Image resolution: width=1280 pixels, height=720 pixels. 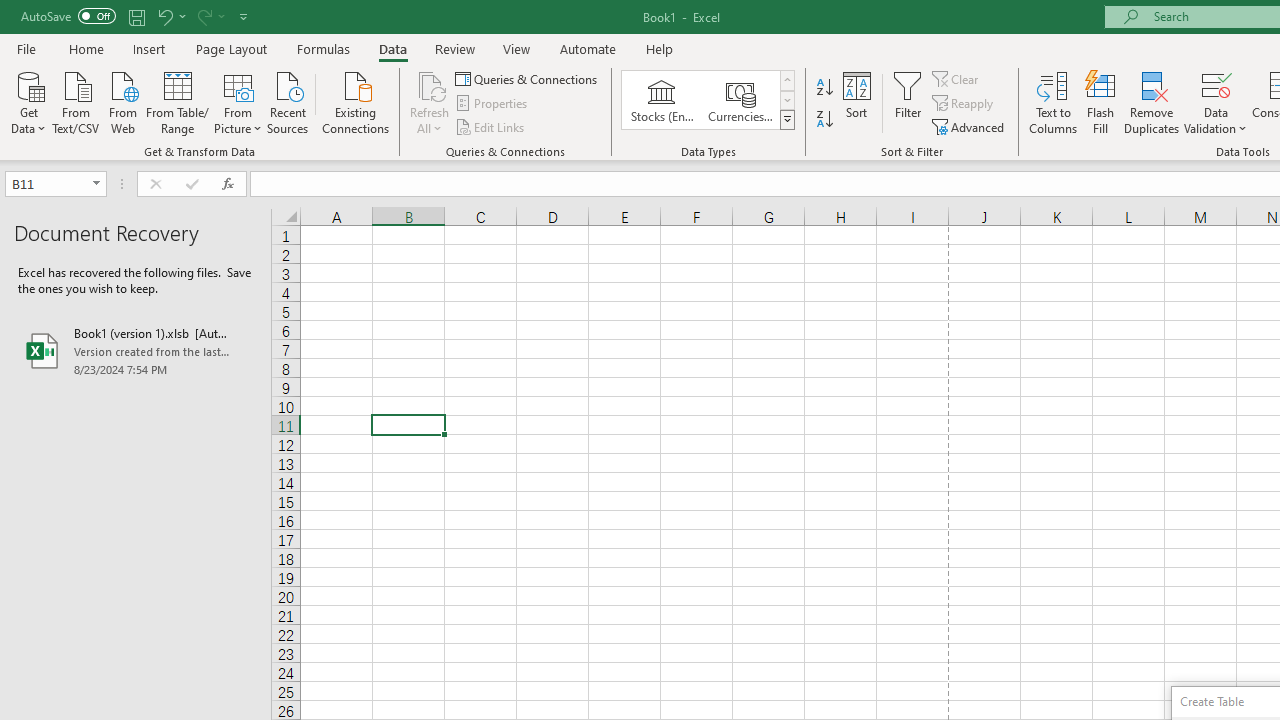 I want to click on Existing Connections, so click(x=356, y=101).